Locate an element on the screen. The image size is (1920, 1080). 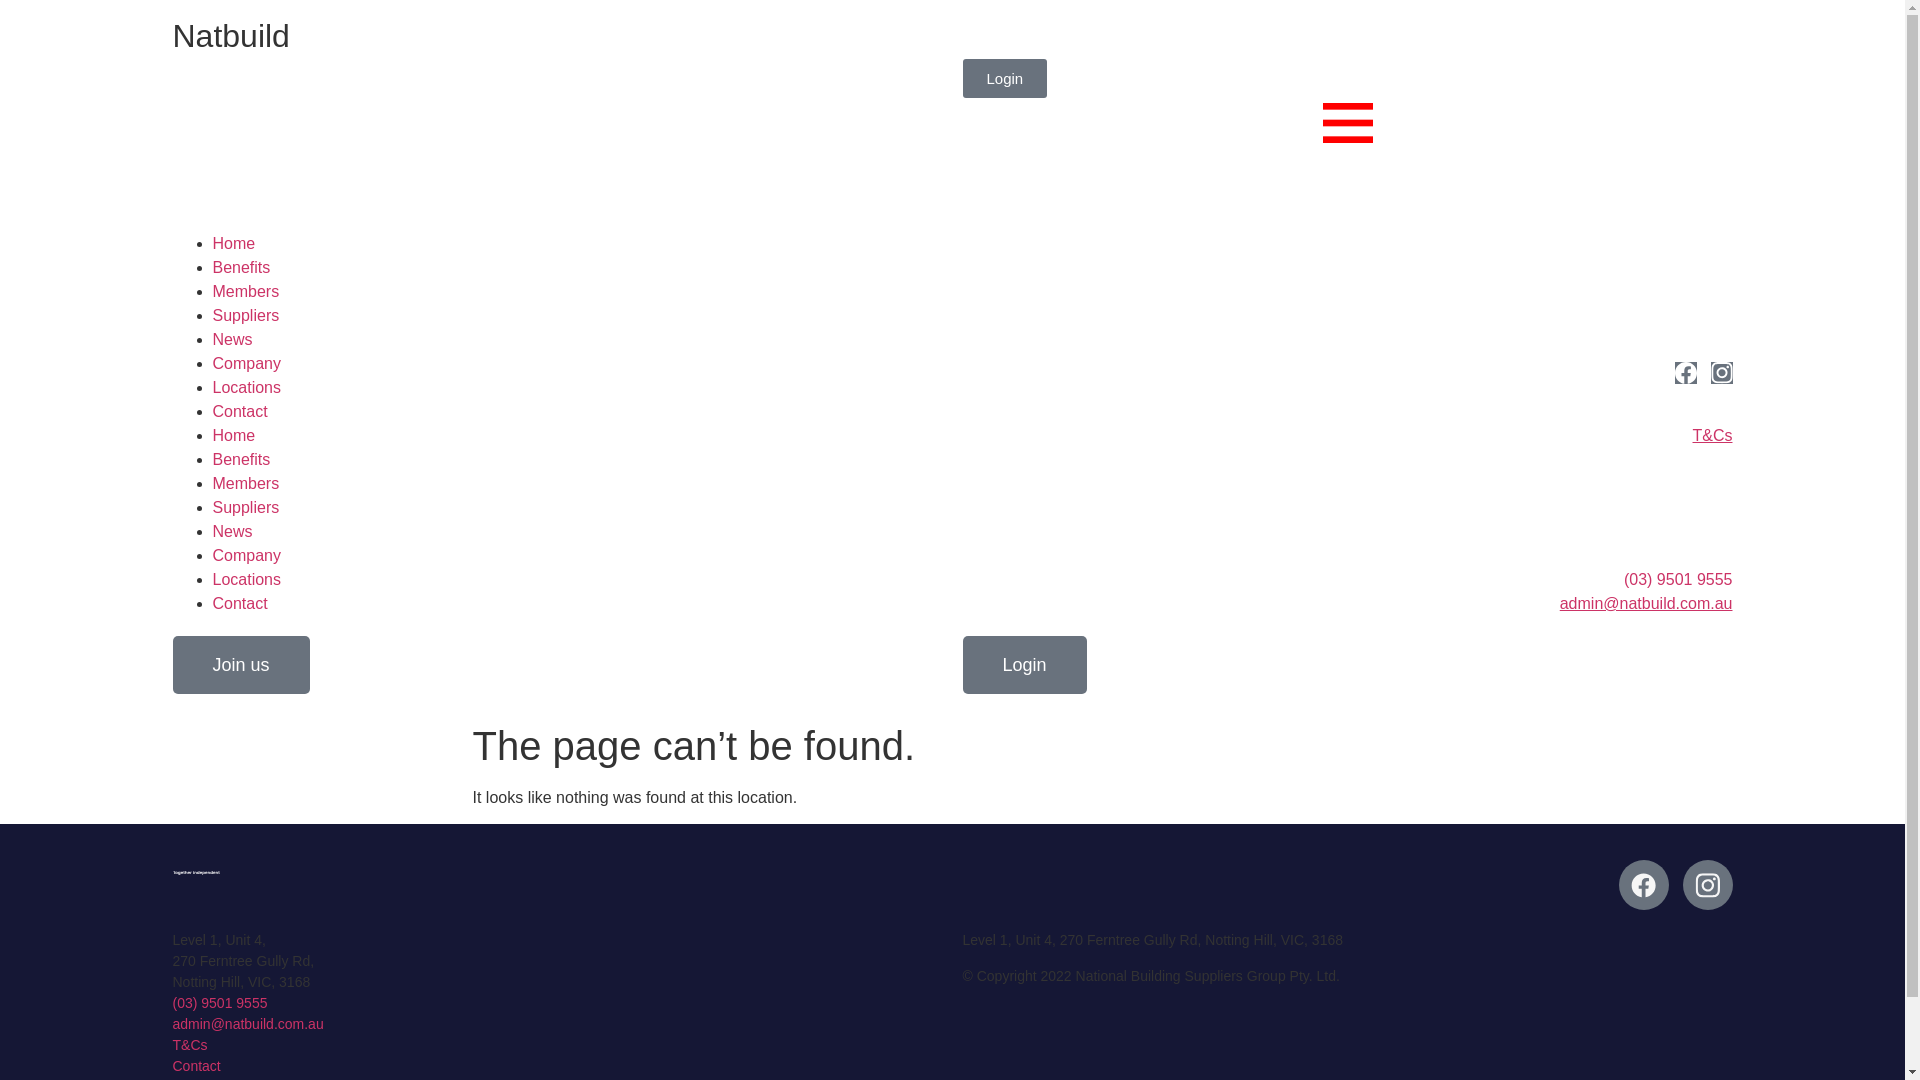
Members is located at coordinates (246, 484).